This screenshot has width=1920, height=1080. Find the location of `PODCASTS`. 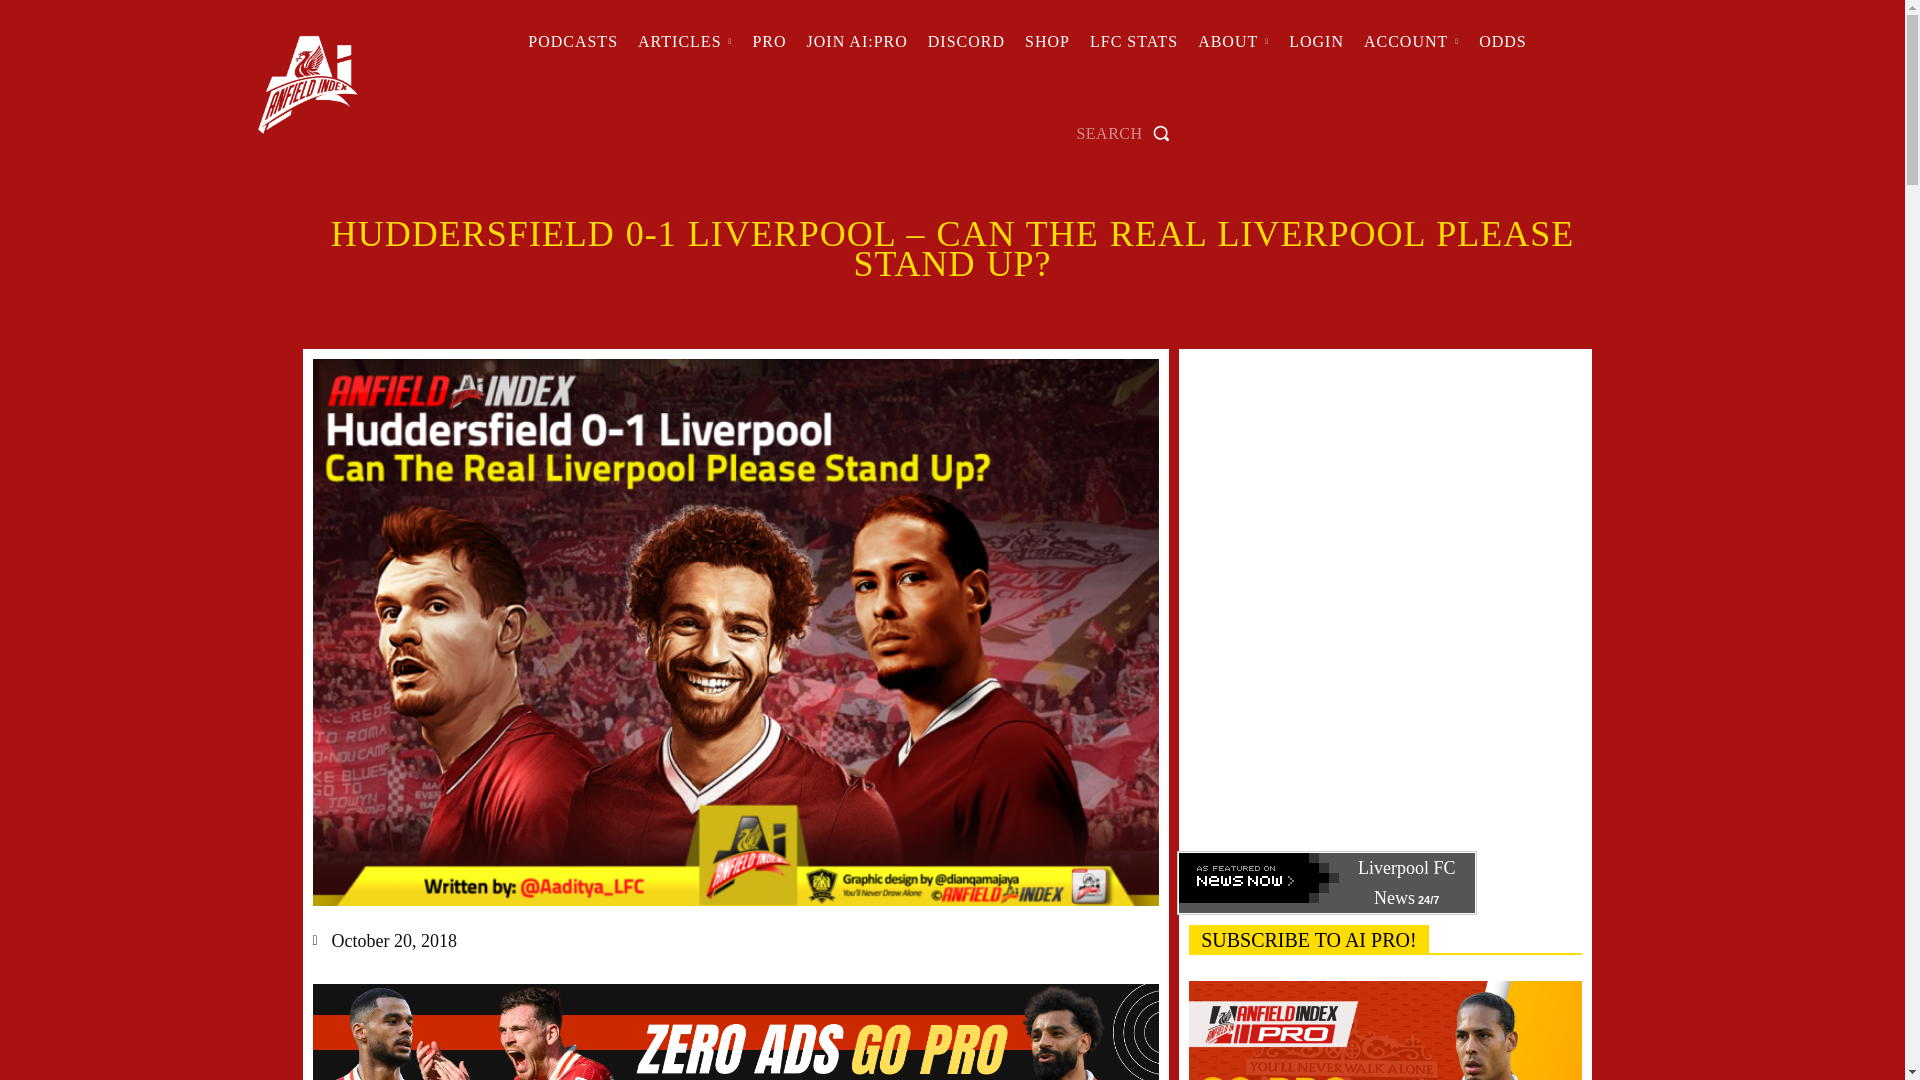

PODCASTS is located at coordinates (572, 42).